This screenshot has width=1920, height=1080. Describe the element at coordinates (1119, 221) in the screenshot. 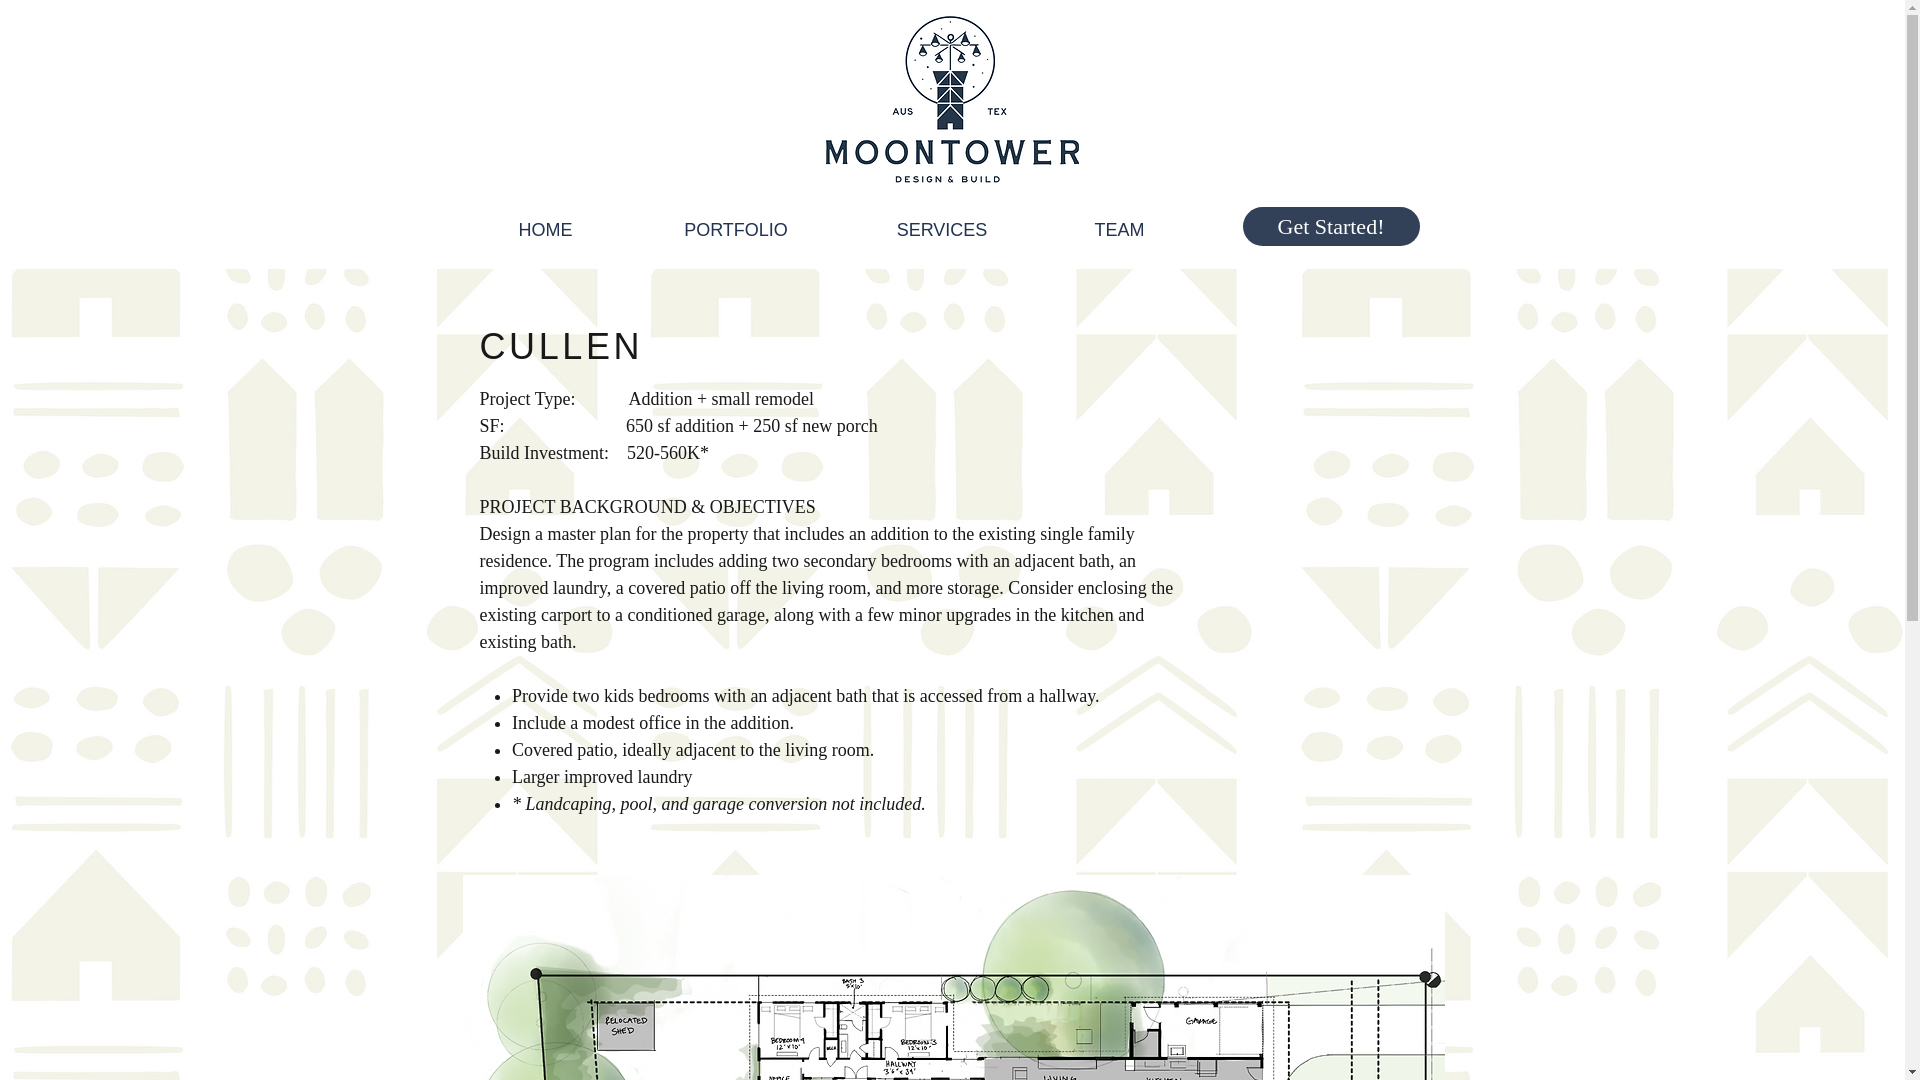

I see `TEAM` at that location.